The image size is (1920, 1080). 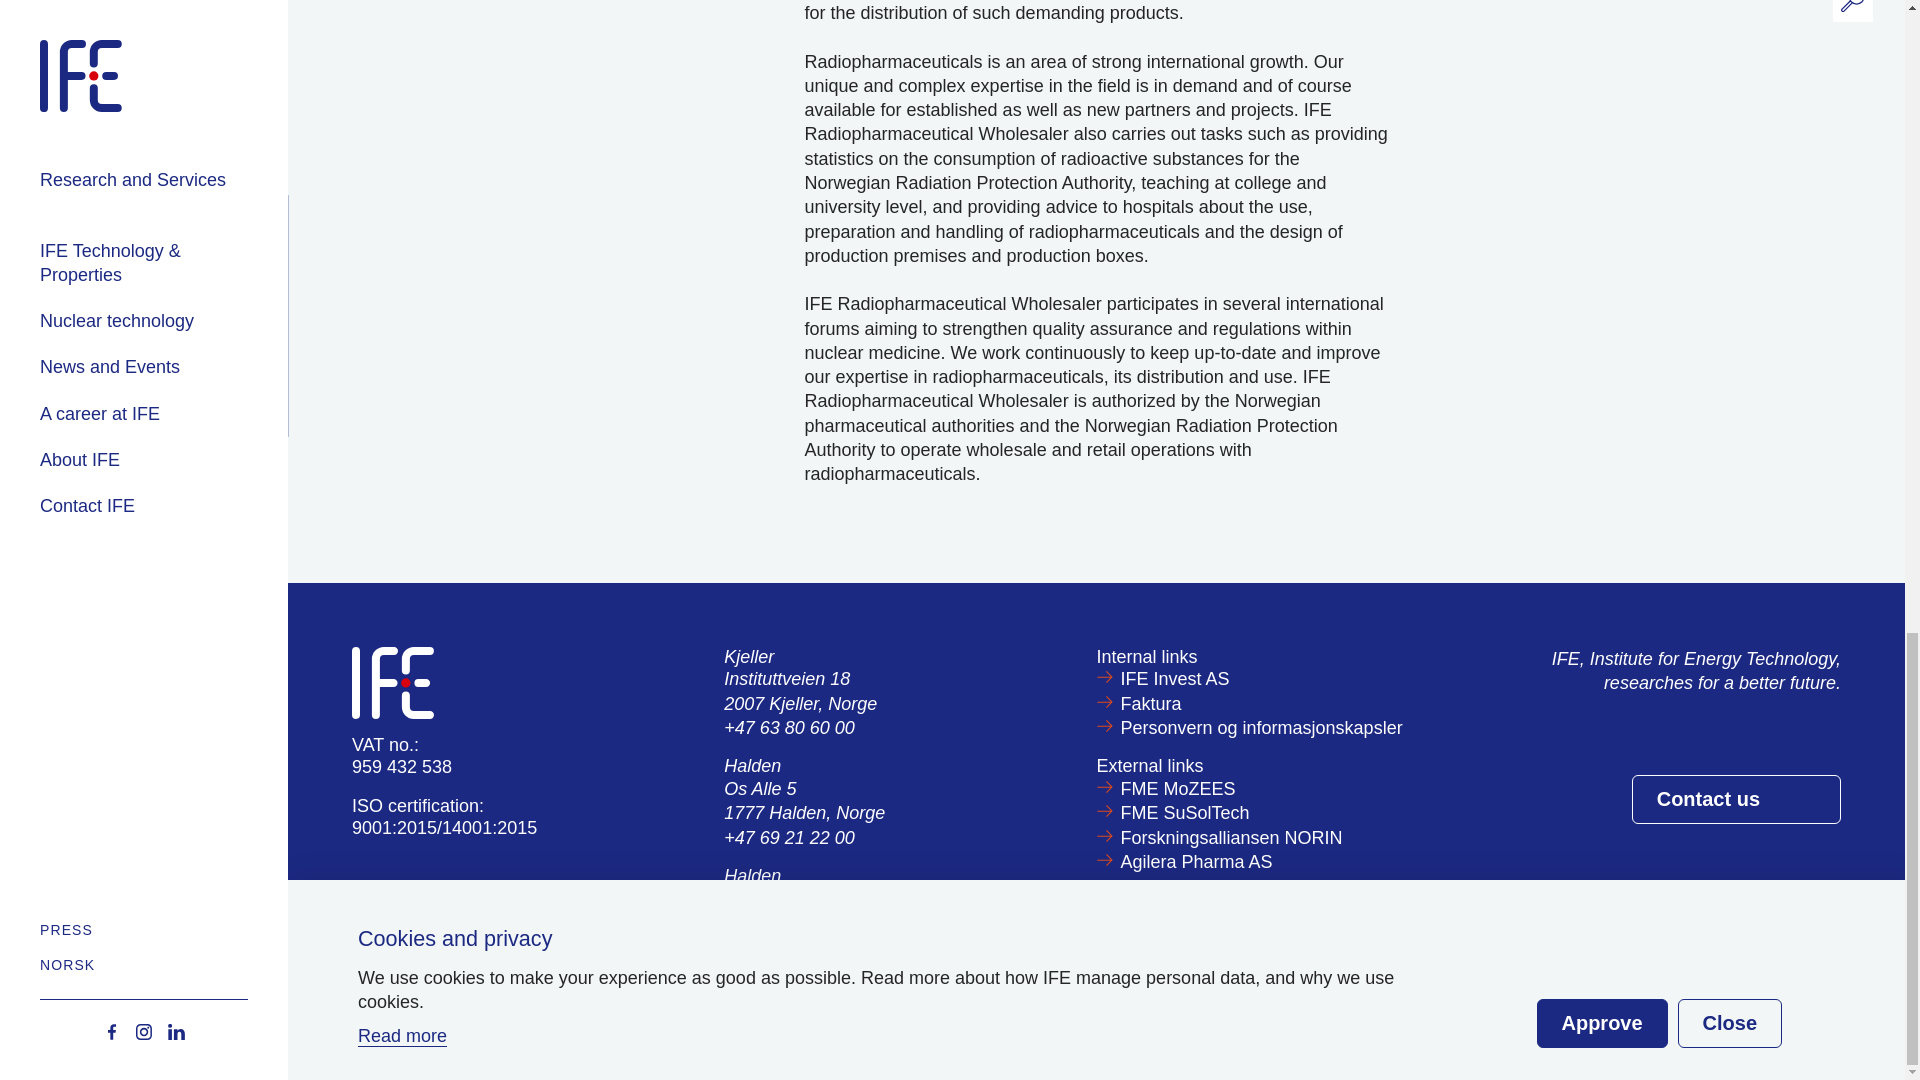 I want to click on Go to Front Page, so click(x=392, y=680).